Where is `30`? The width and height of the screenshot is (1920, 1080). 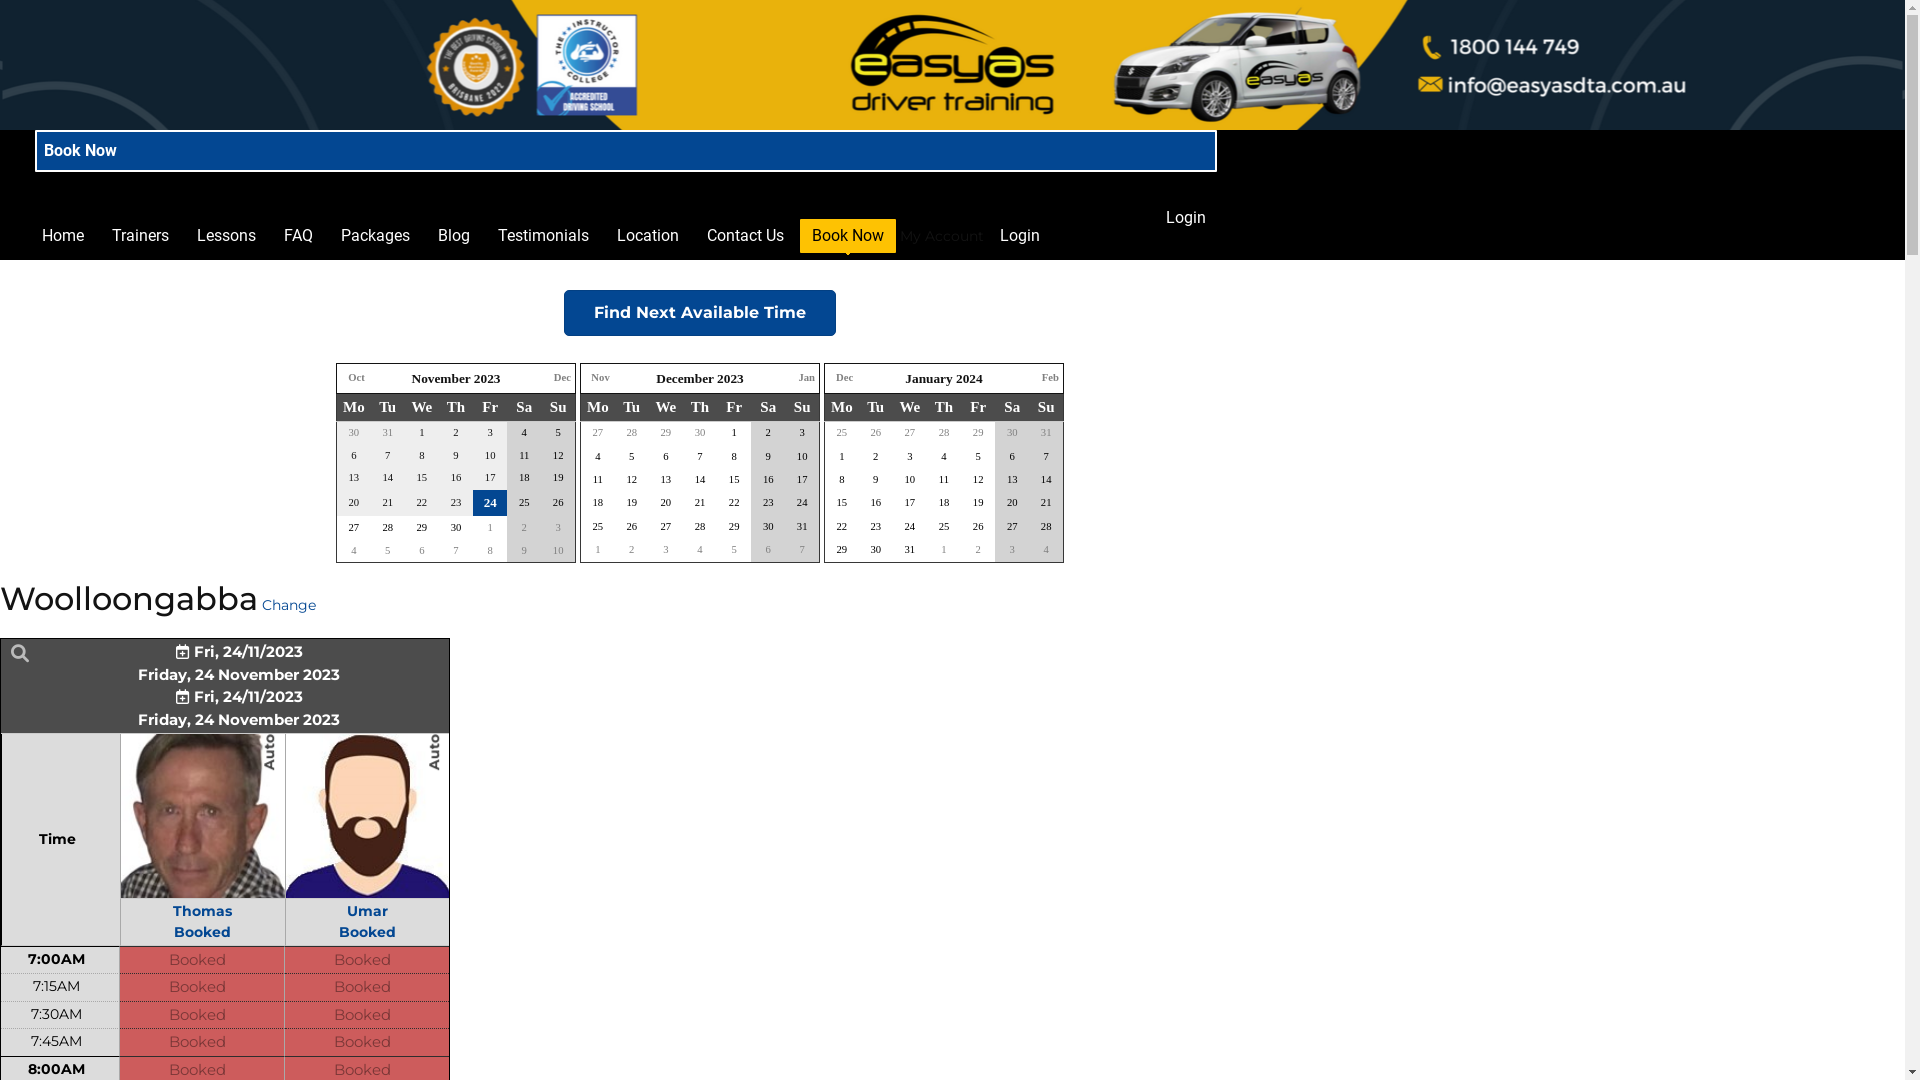 30 is located at coordinates (700, 432).